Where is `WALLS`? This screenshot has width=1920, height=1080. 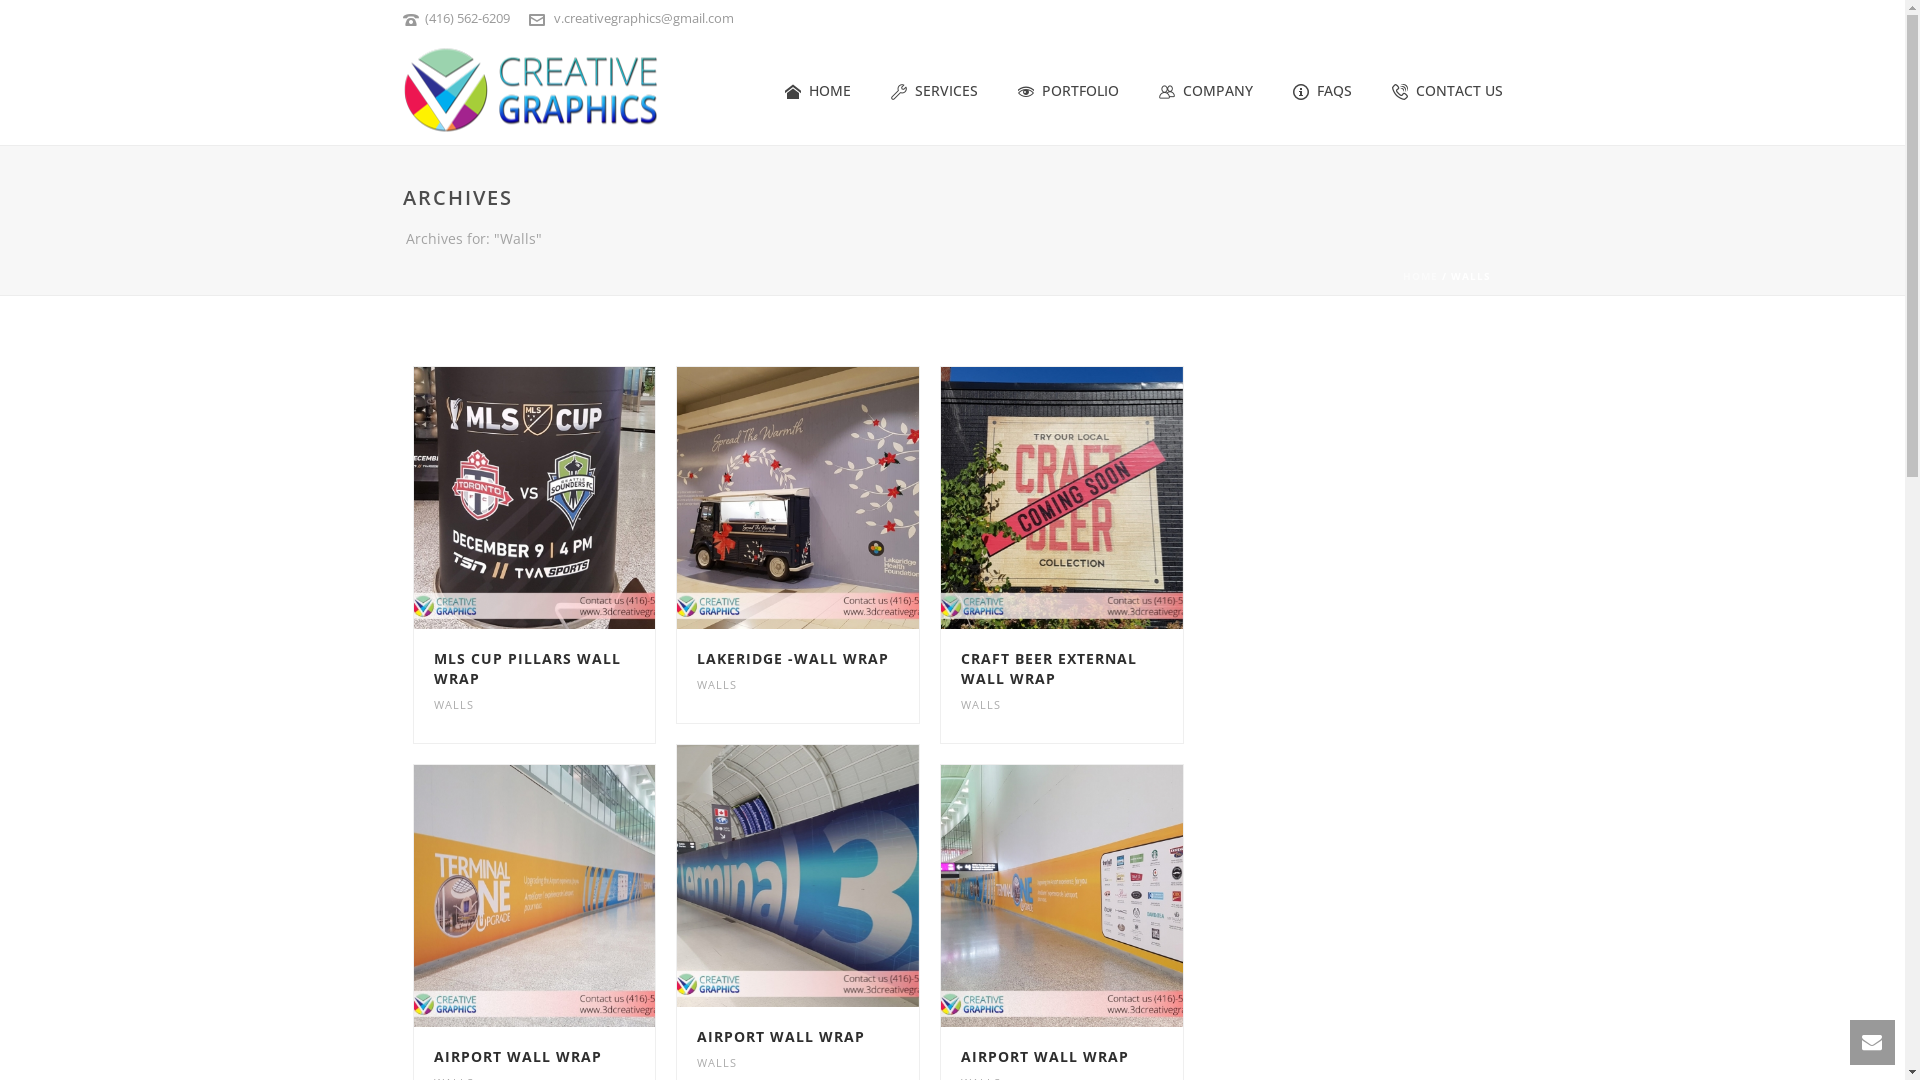
WALLS is located at coordinates (454, 704).